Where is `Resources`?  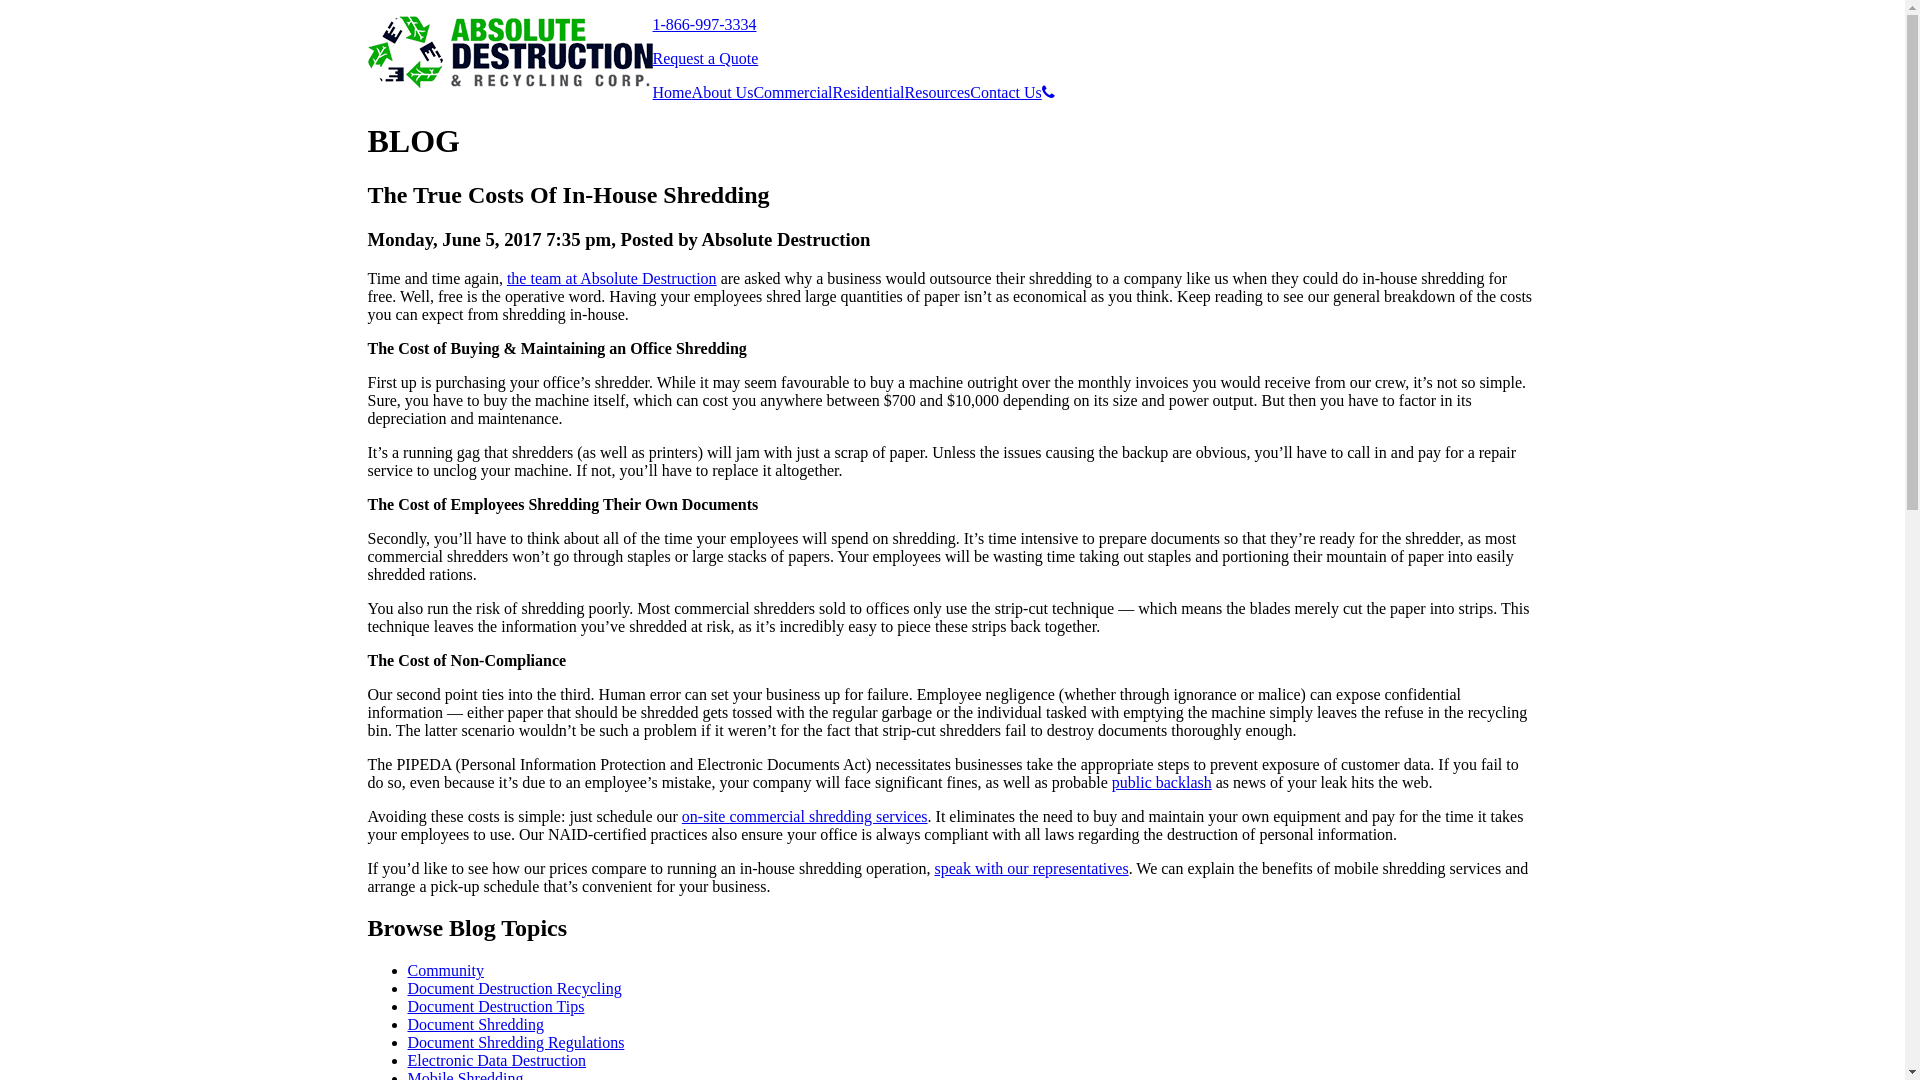 Resources is located at coordinates (937, 93).